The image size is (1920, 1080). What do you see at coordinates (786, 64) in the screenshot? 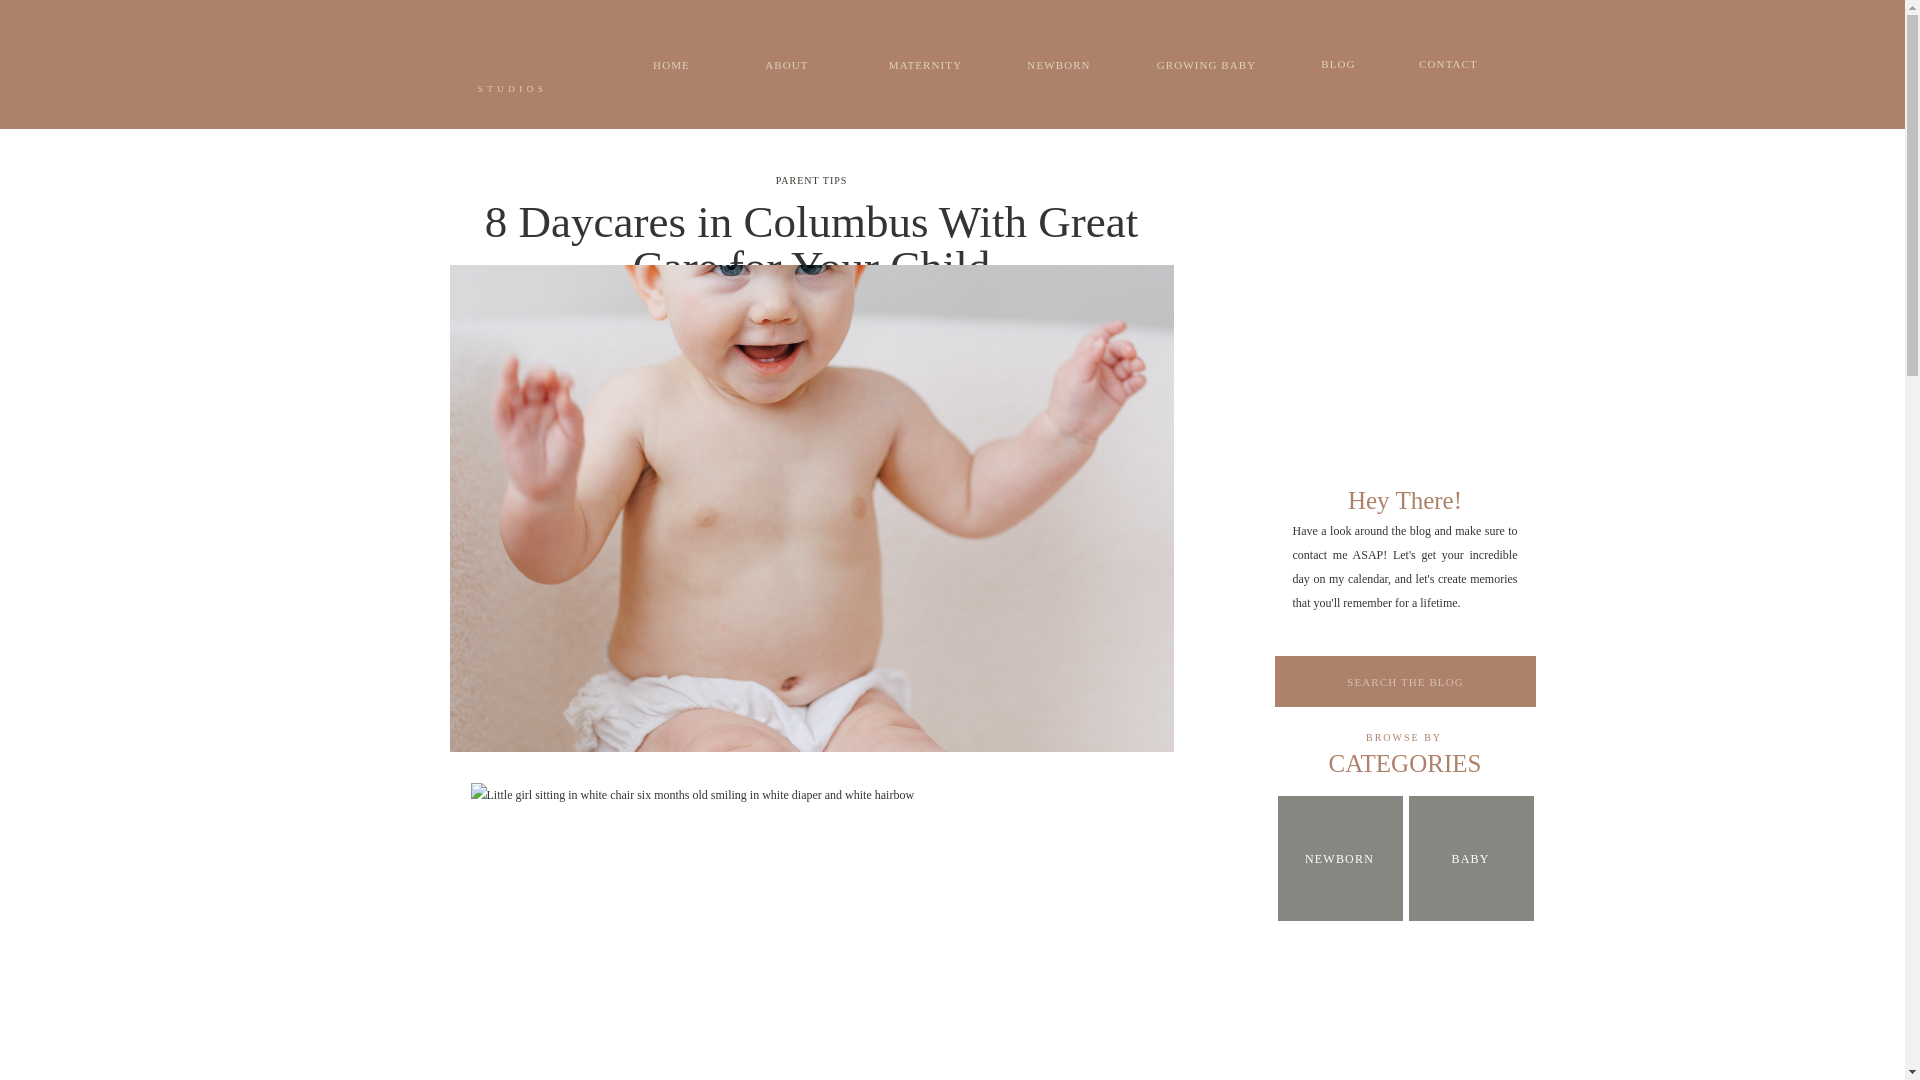
I see `ABOUT` at bounding box center [786, 64].